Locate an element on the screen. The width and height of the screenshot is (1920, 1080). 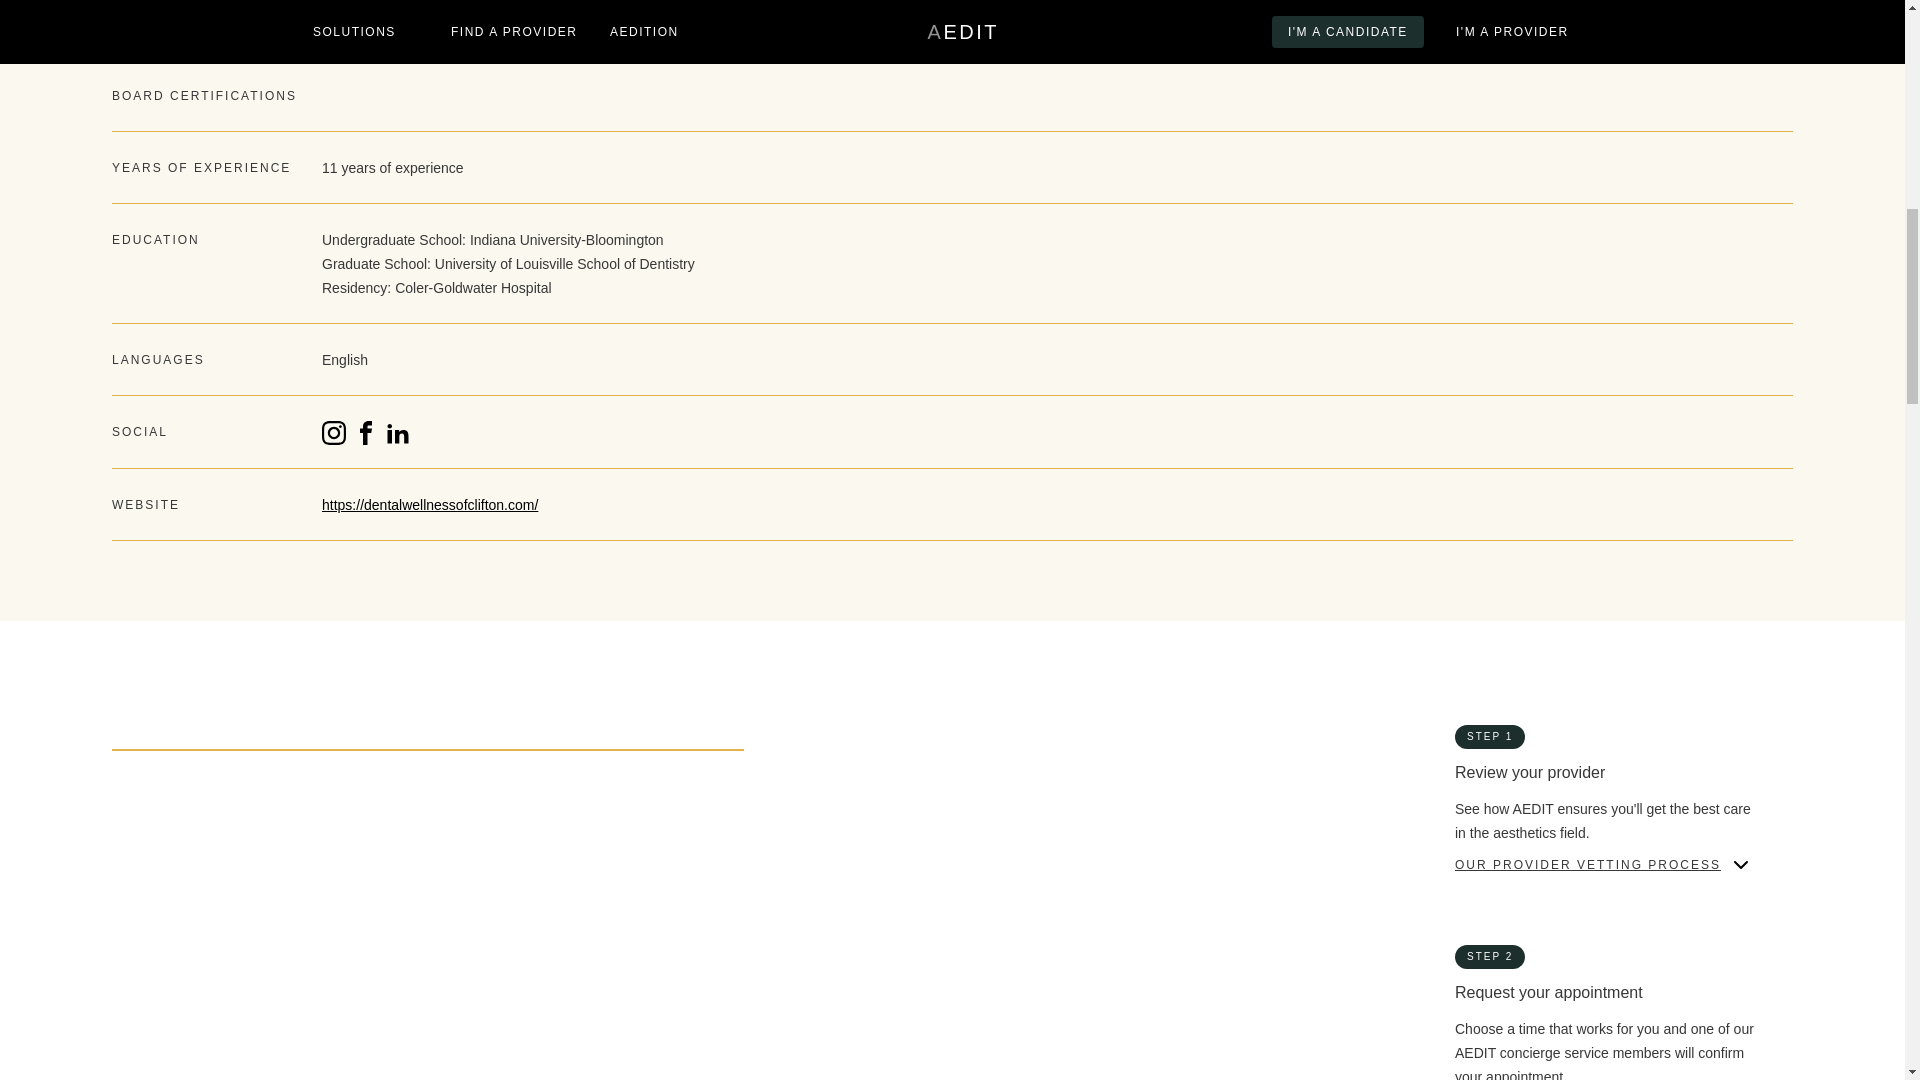
MOLE REMOVAL is located at coordinates (1026, 906).